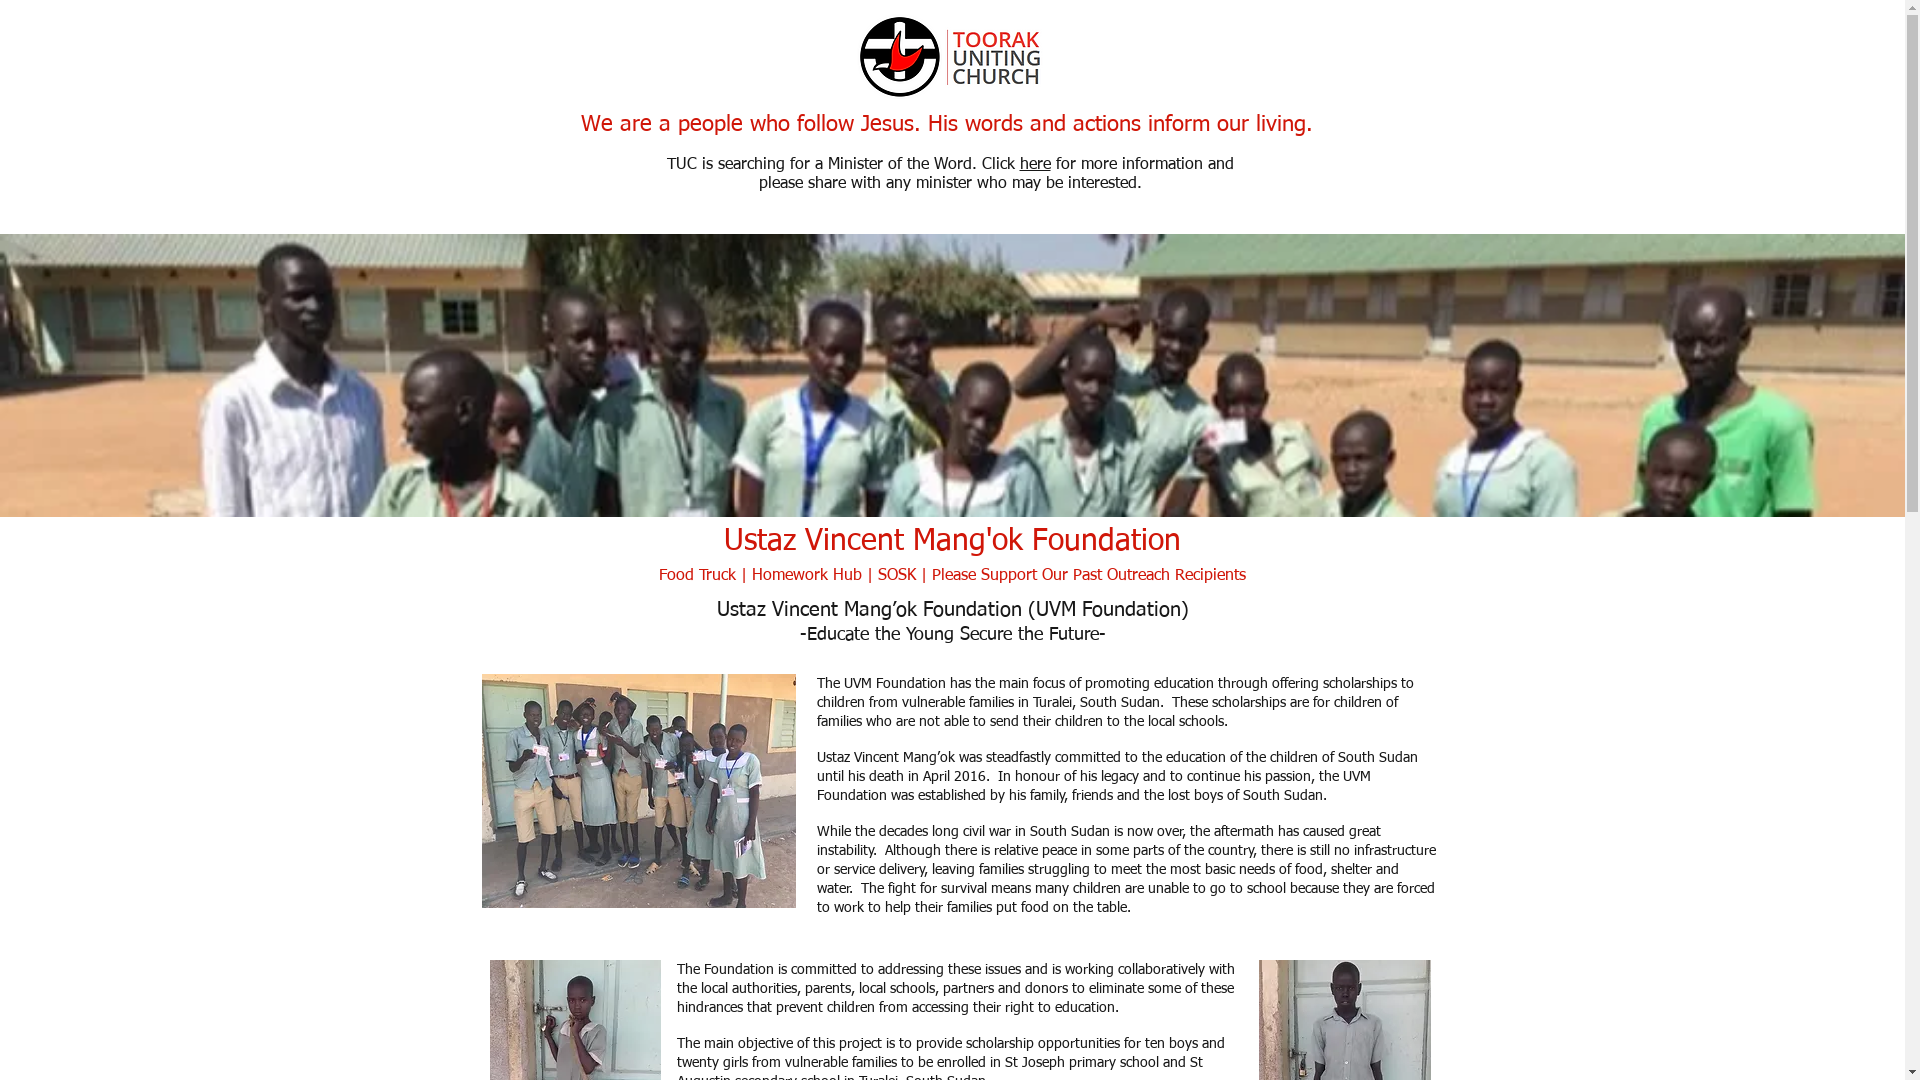  What do you see at coordinates (812, 576) in the screenshot?
I see `omework Hub` at bounding box center [812, 576].